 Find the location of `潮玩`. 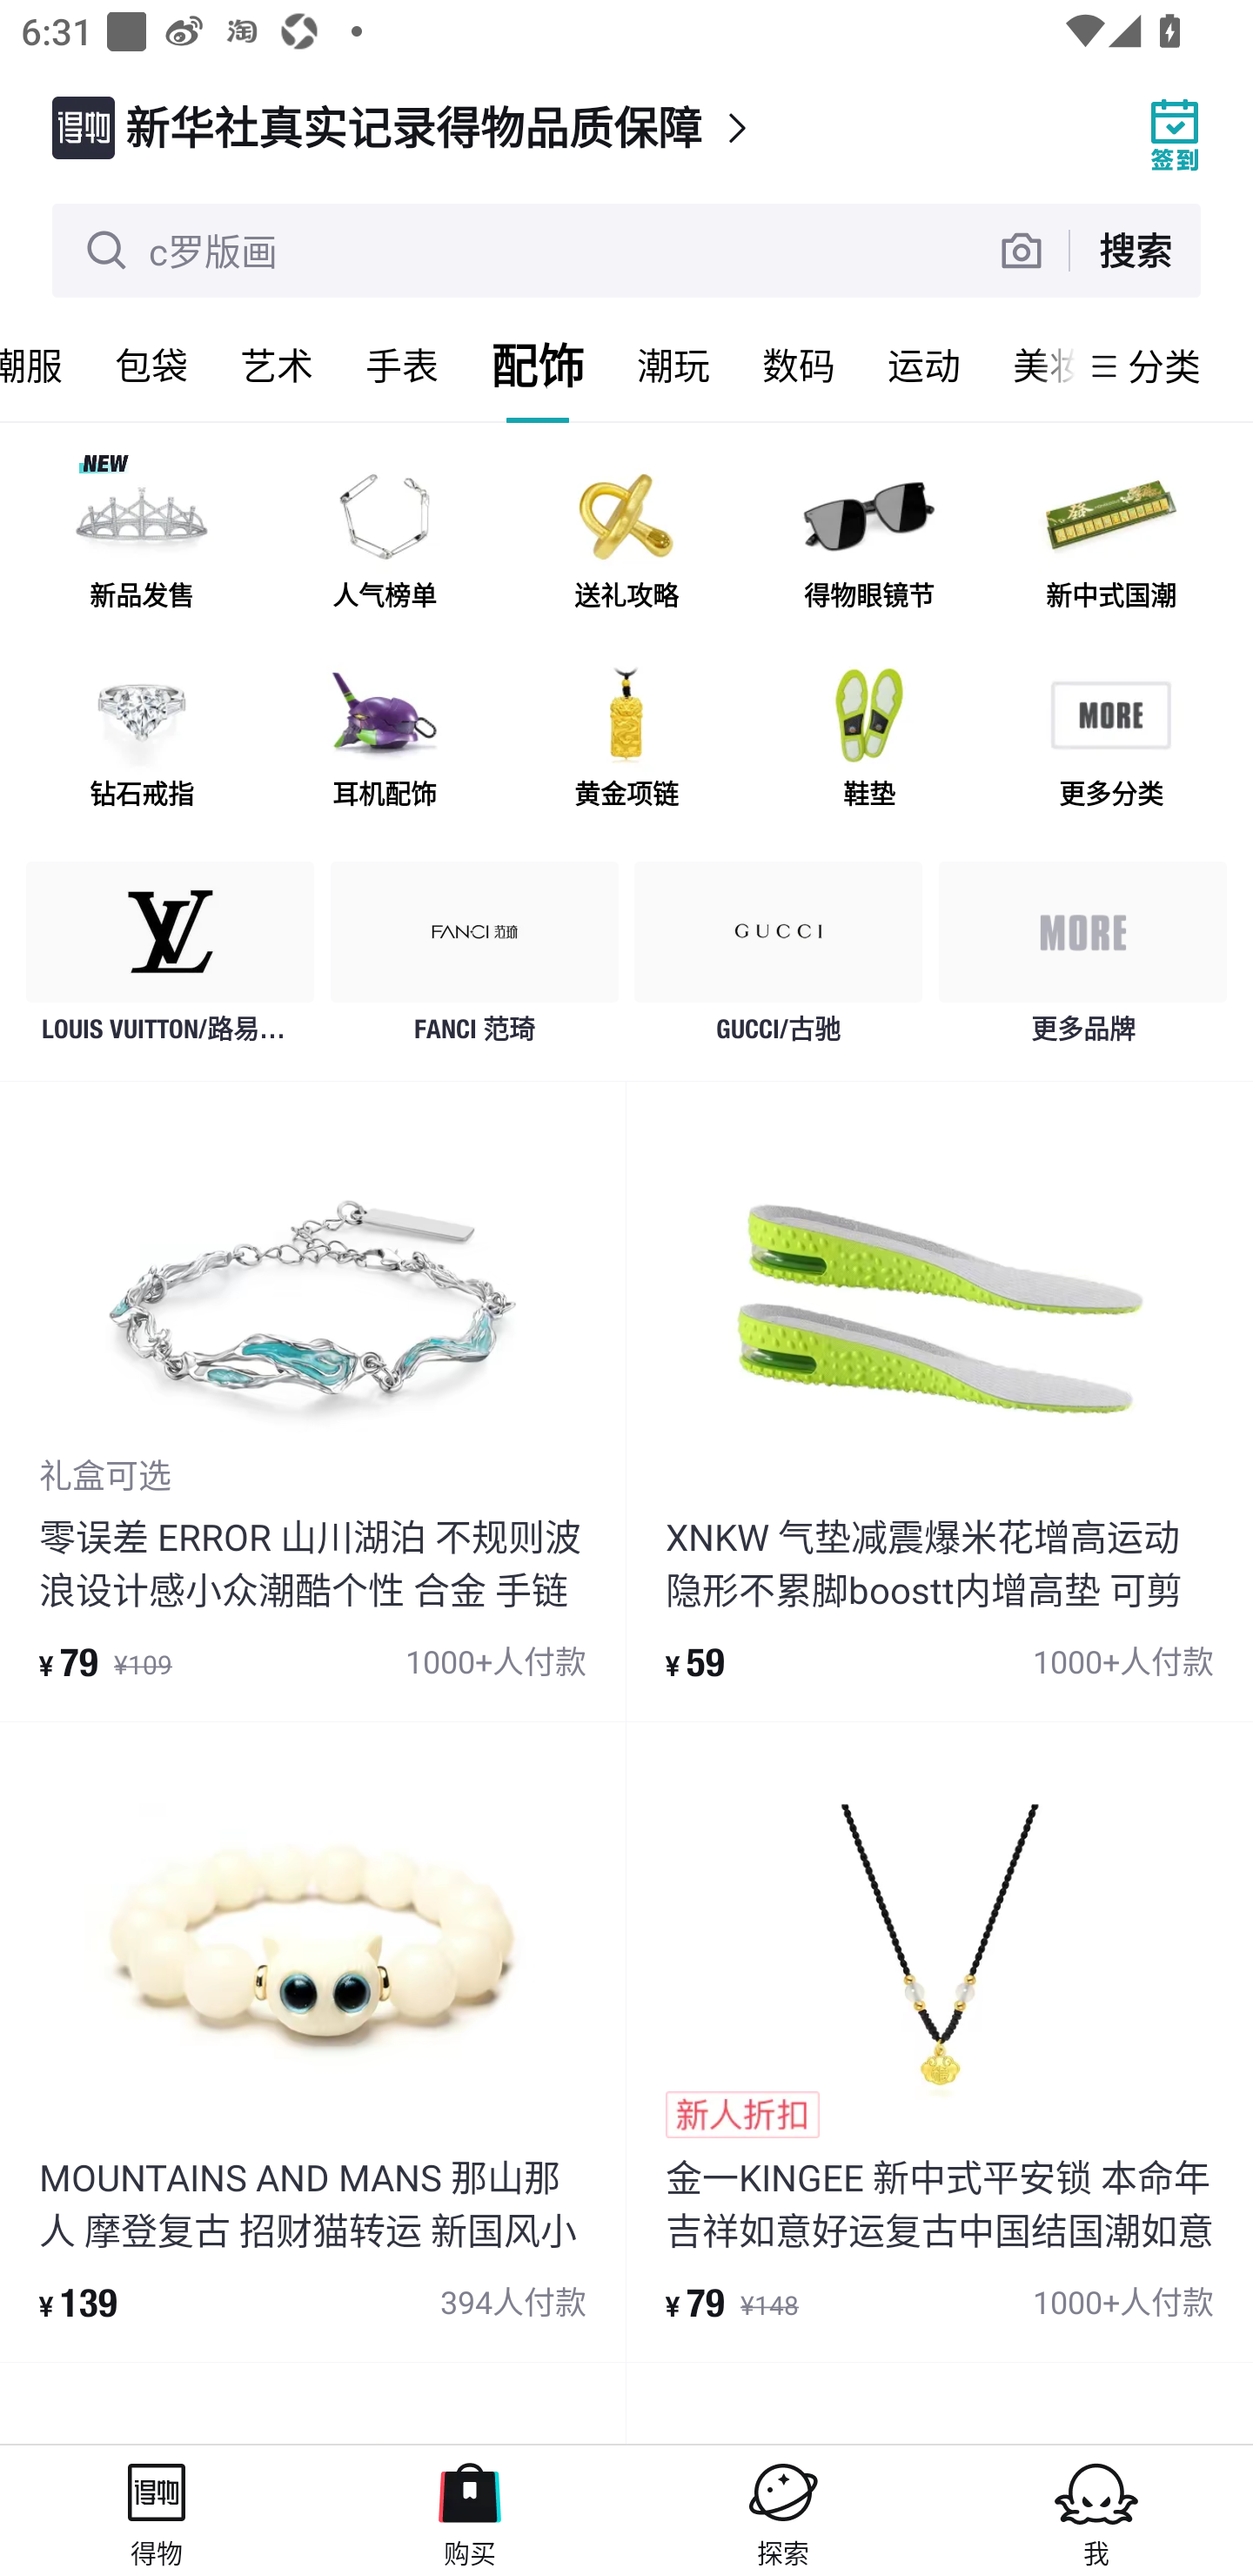

潮玩 is located at coordinates (673, 366).